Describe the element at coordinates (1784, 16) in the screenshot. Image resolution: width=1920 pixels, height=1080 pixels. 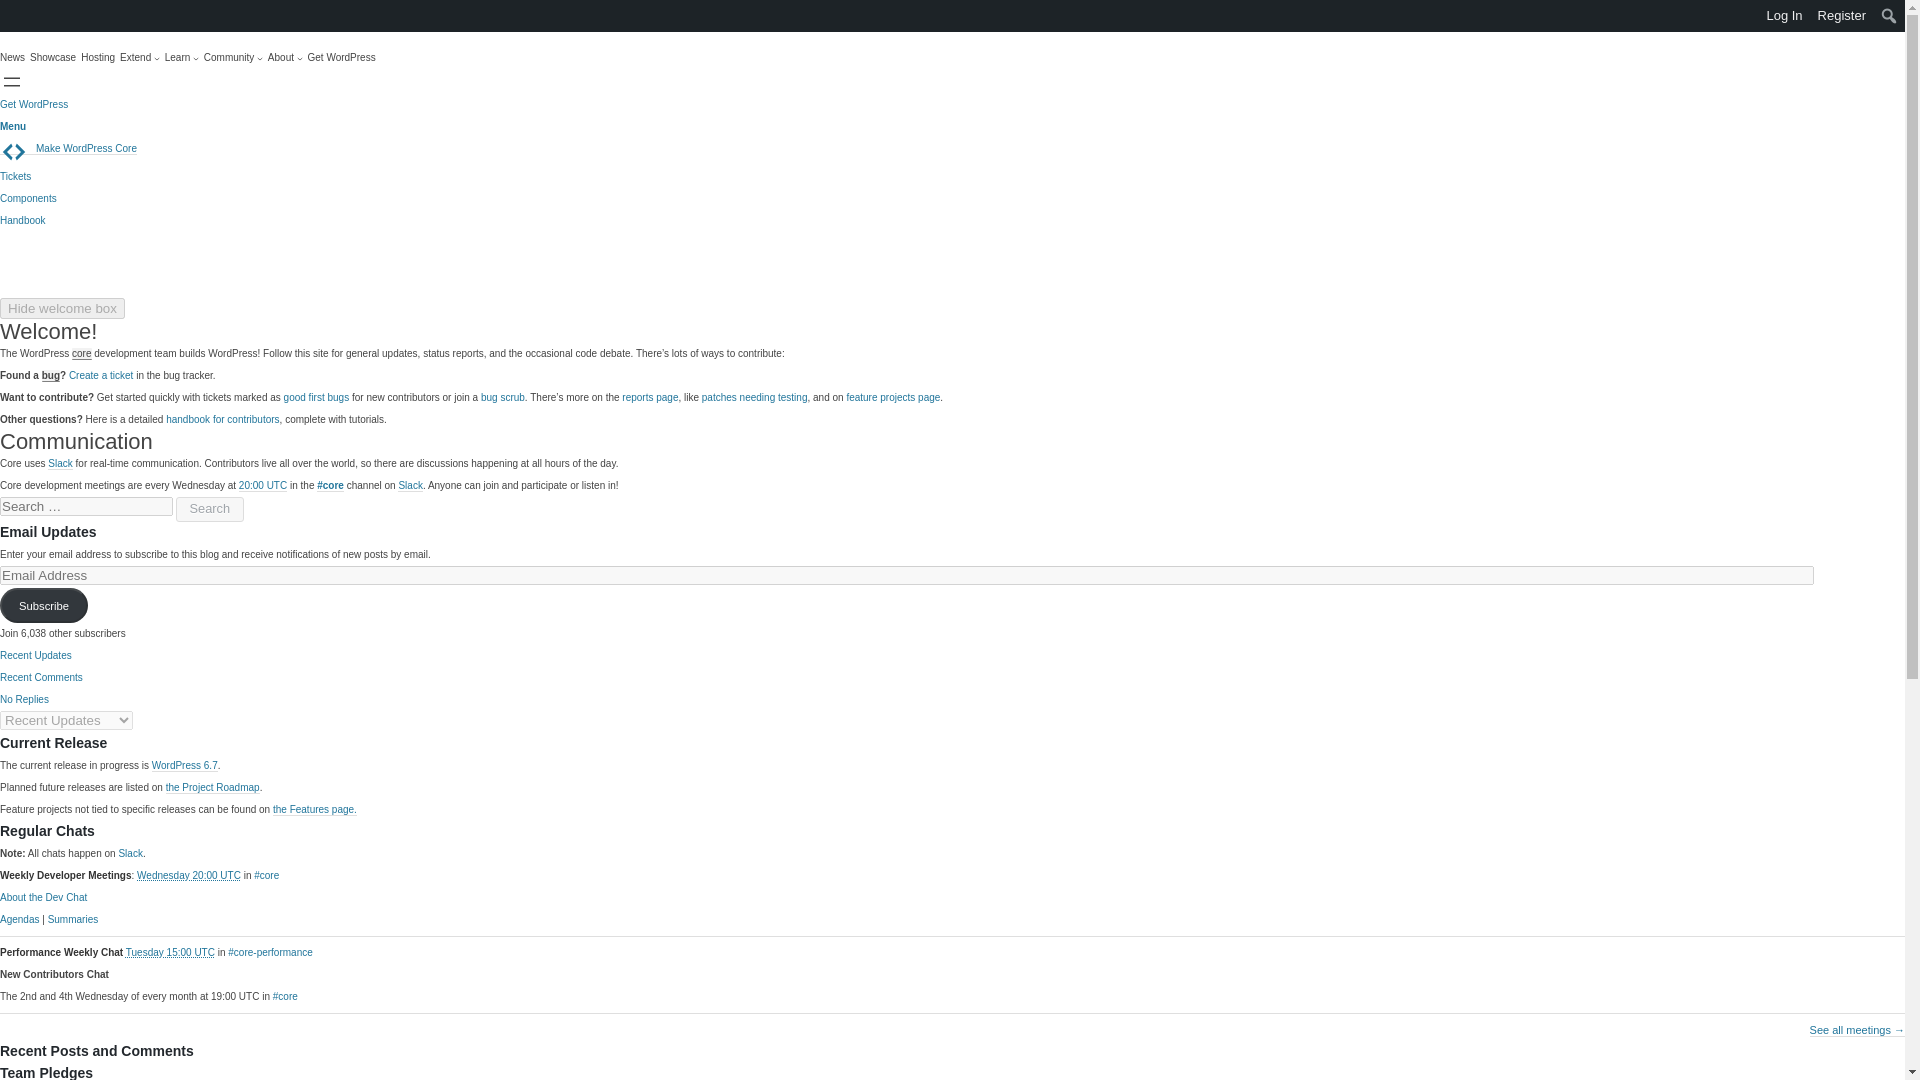
I see `Log In` at that location.